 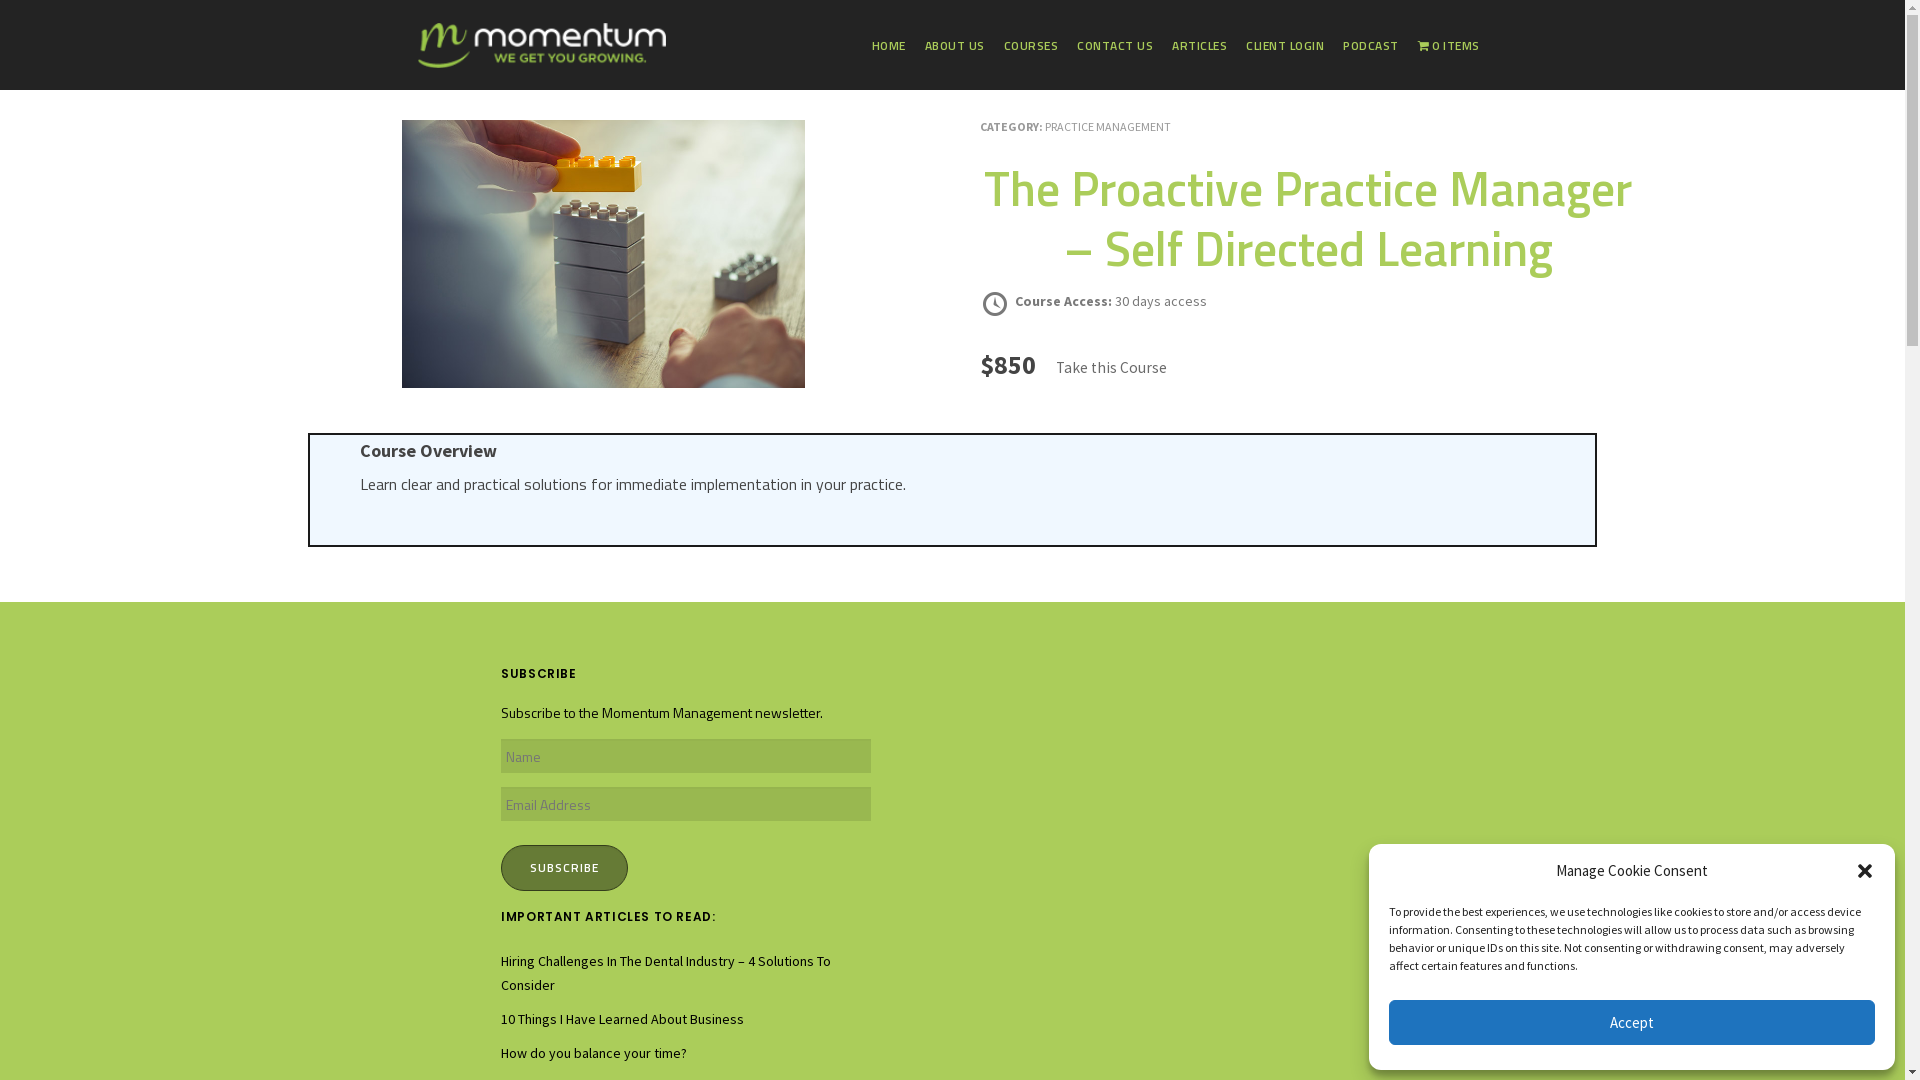 What do you see at coordinates (95, 915) in the screenshot?
I see `Check Out Page` at bounding box center [95, 915].